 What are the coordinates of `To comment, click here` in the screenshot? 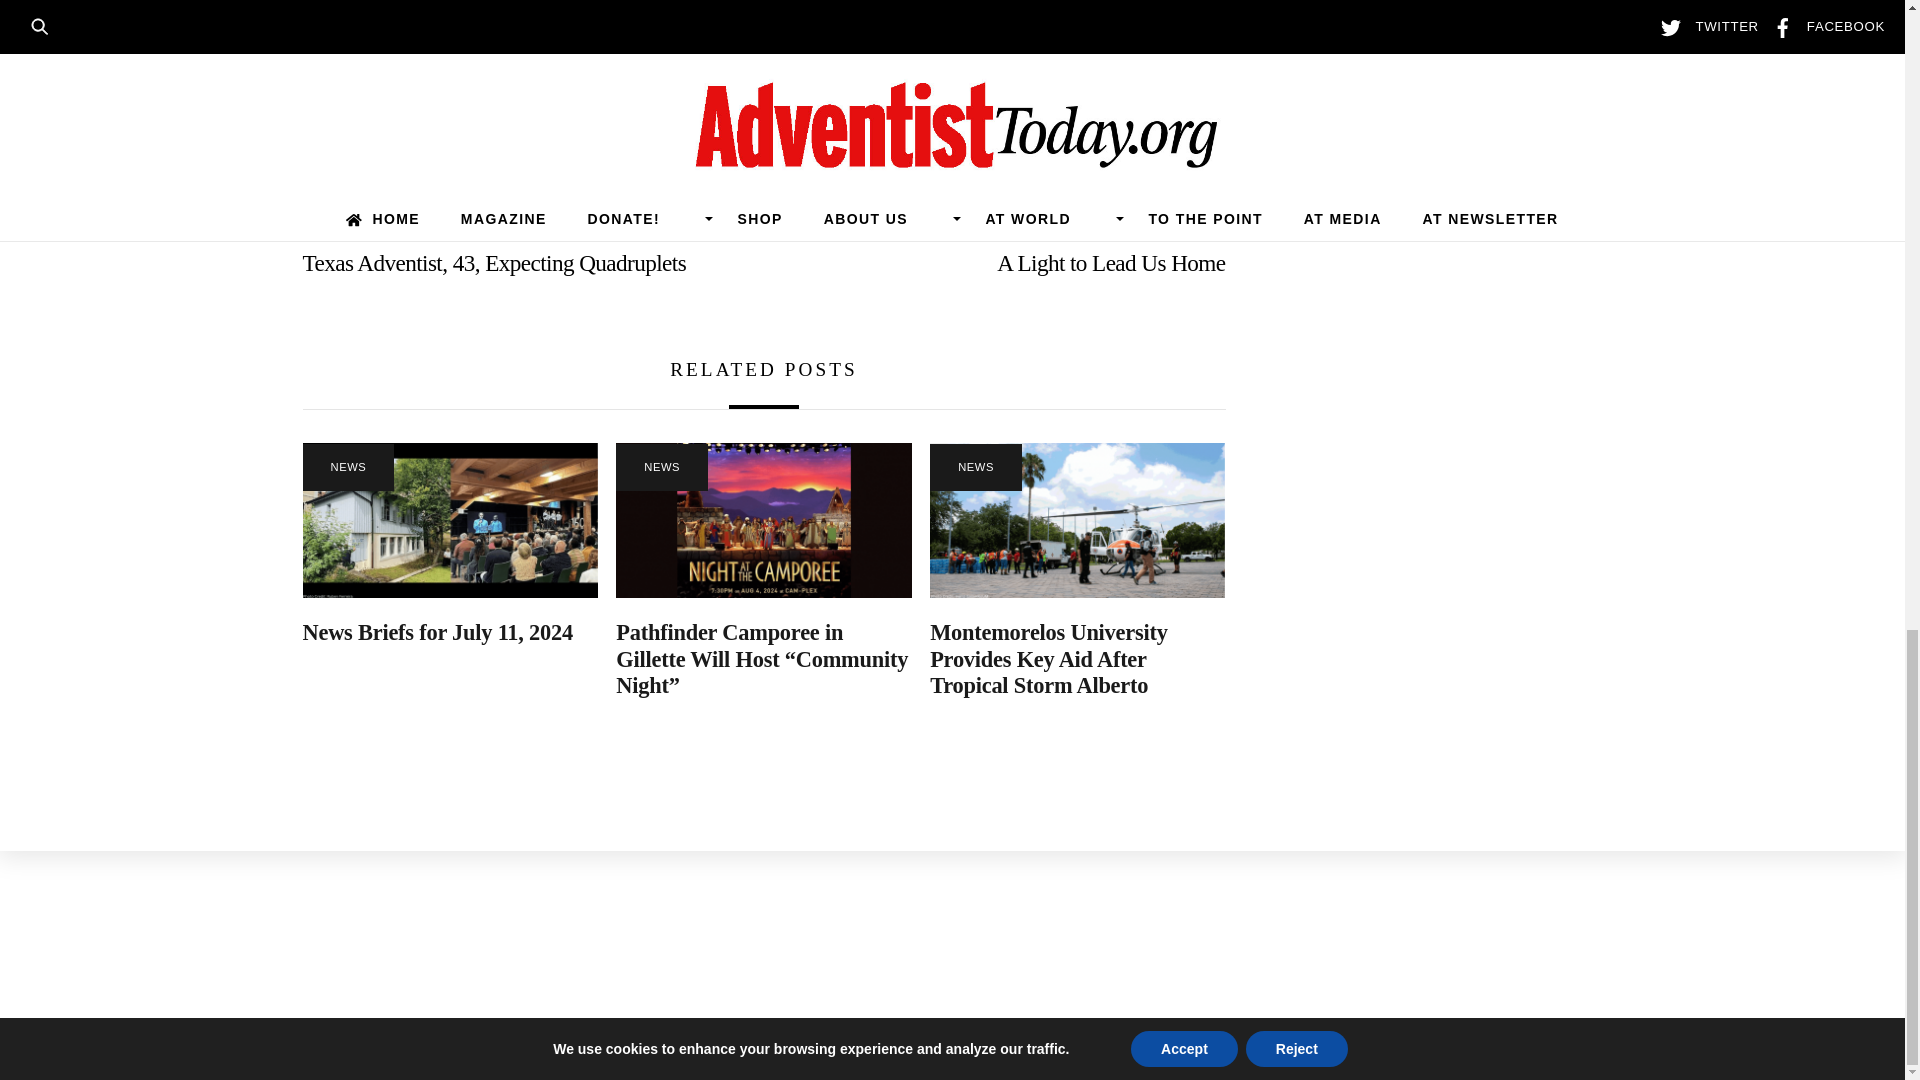 It's located at (486, 147).